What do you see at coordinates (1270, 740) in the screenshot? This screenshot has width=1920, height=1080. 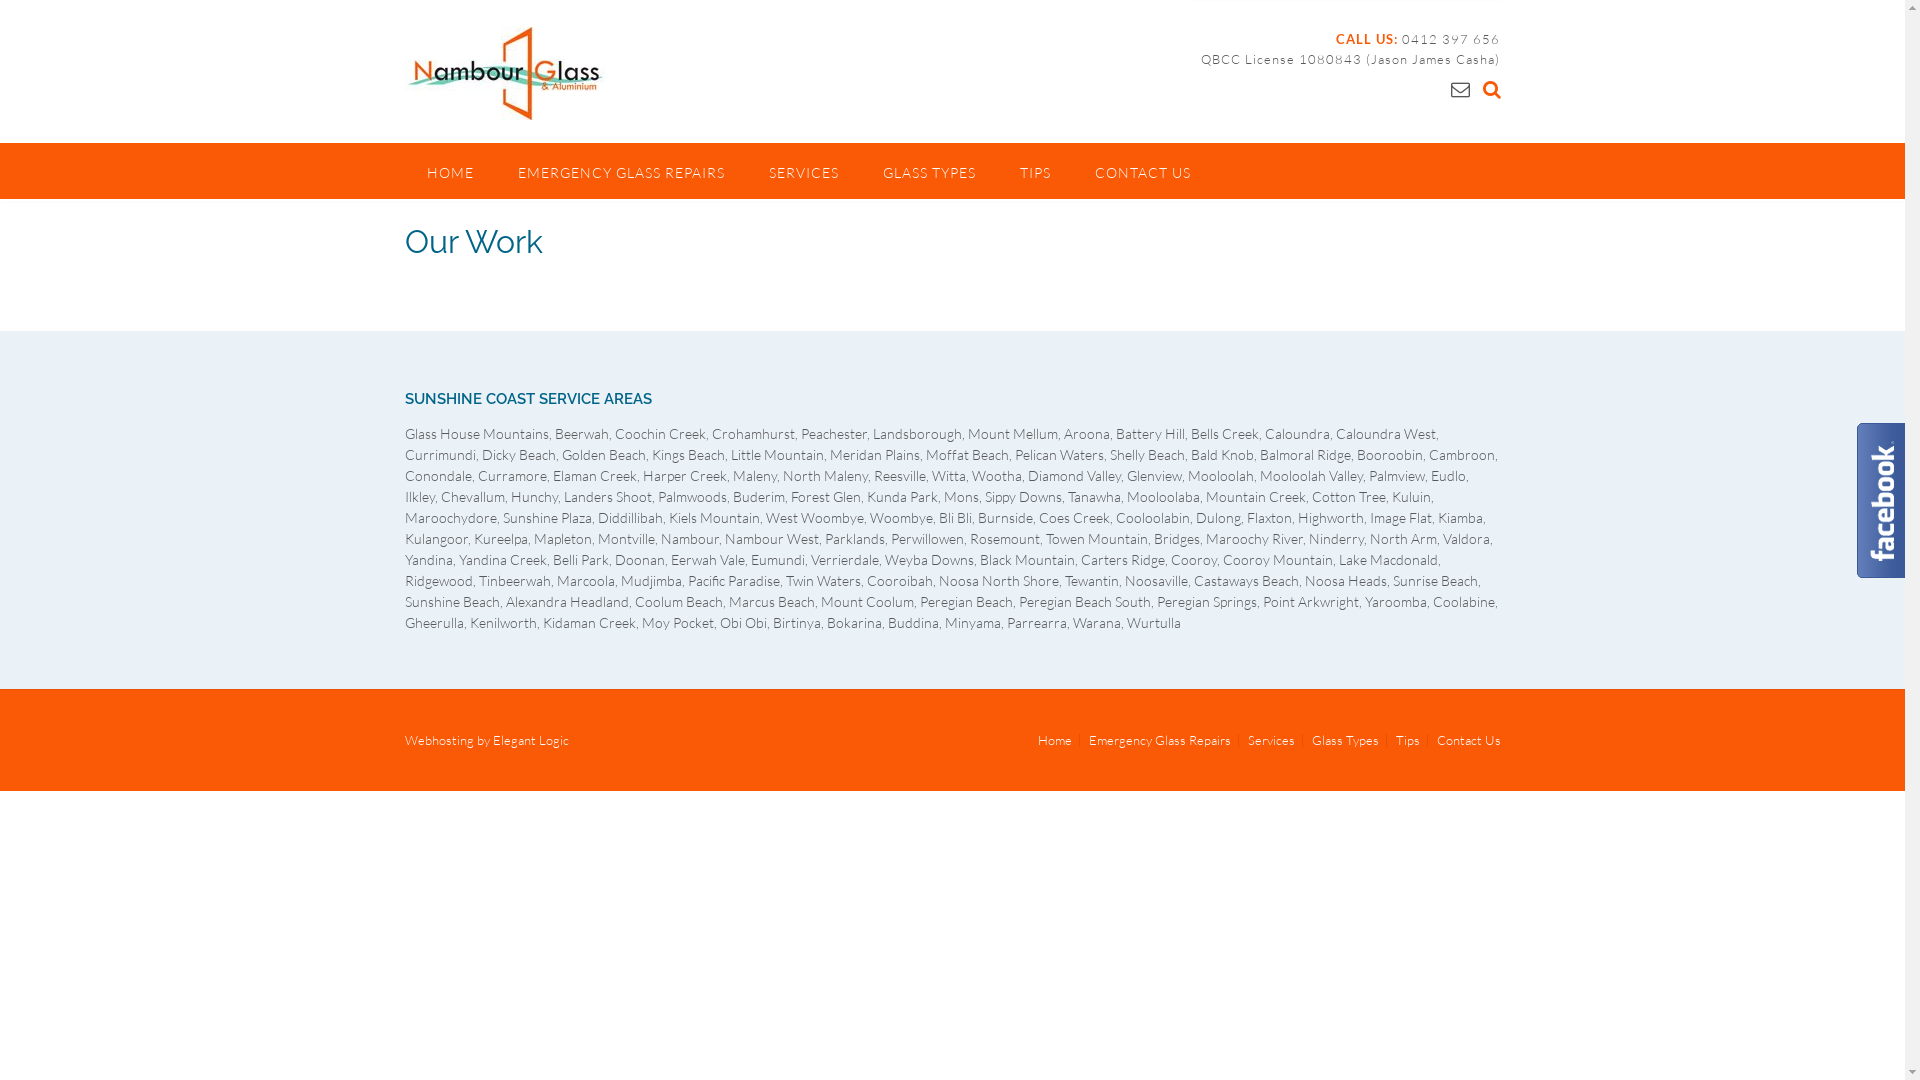 I see `Services` at bounding box center [1270, 740].